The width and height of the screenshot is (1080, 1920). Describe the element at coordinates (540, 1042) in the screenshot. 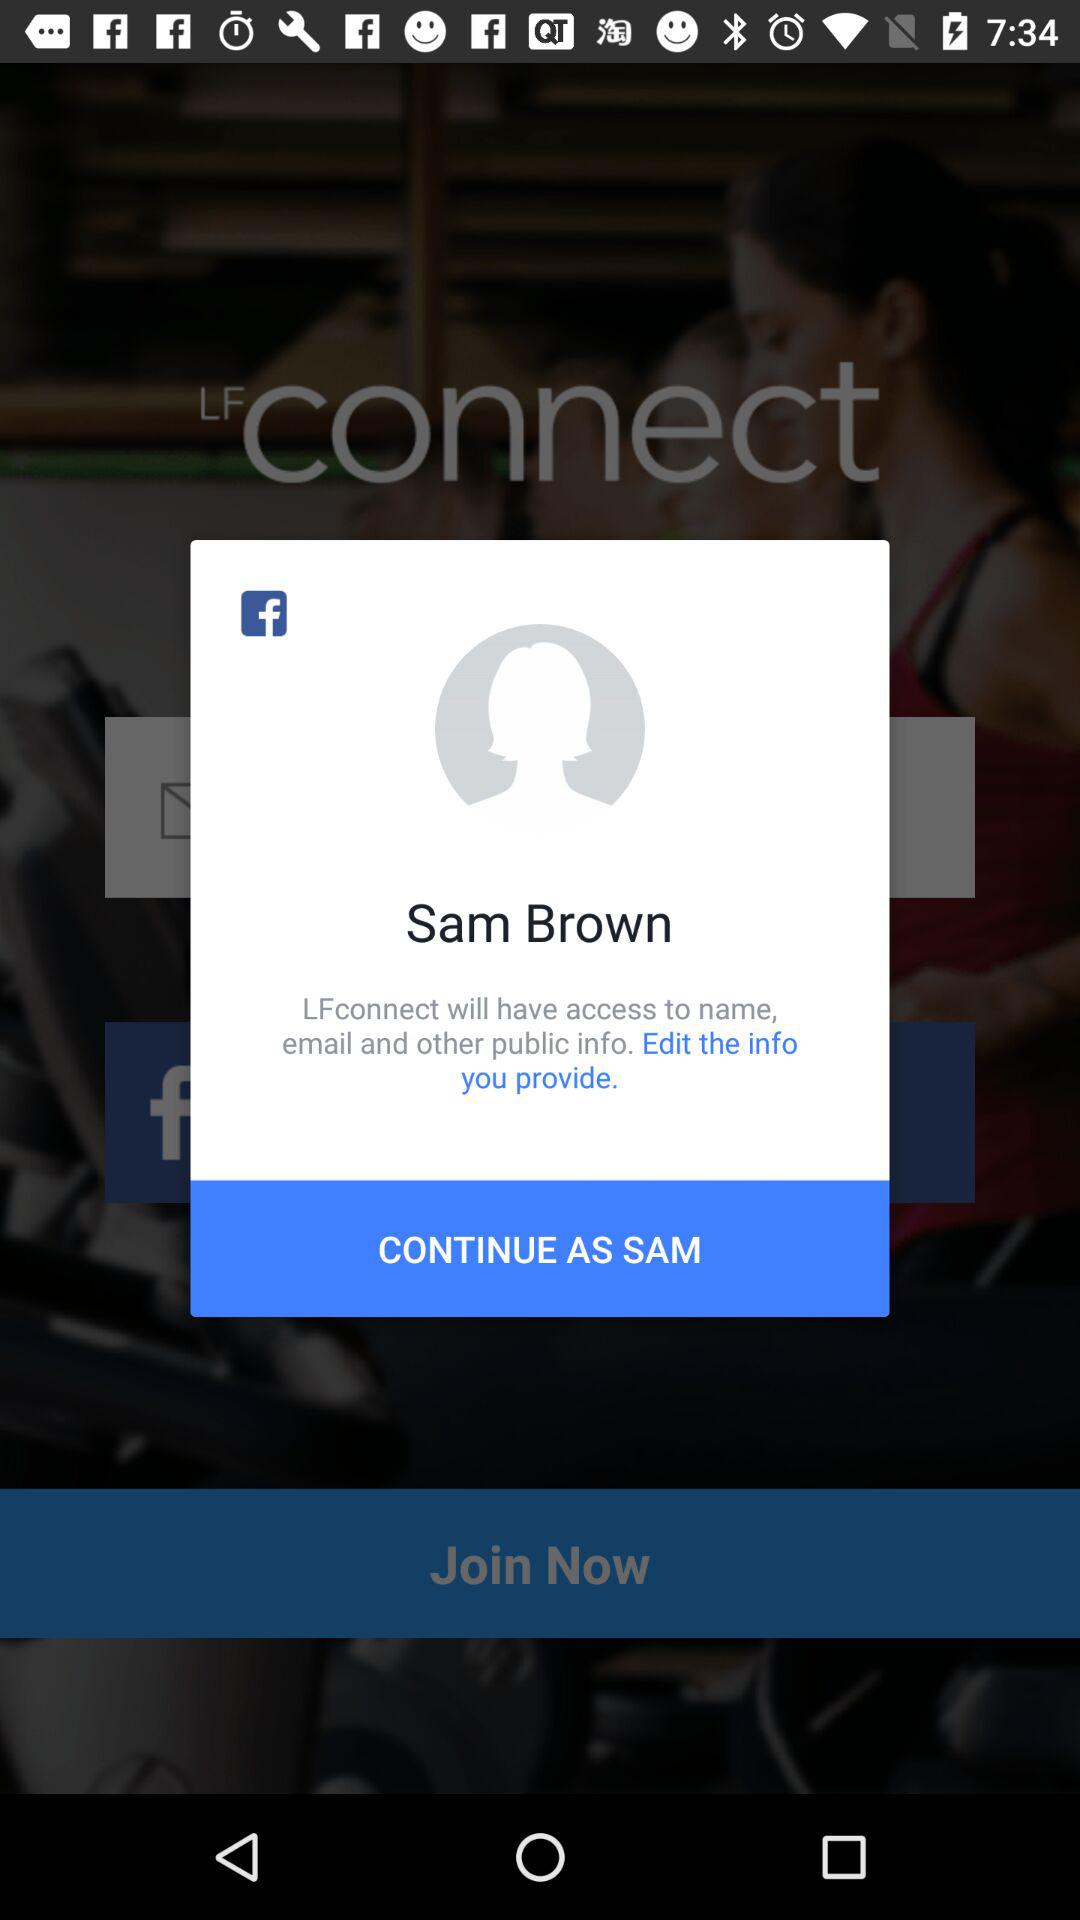

I see `select item below sam brown item` at that location.